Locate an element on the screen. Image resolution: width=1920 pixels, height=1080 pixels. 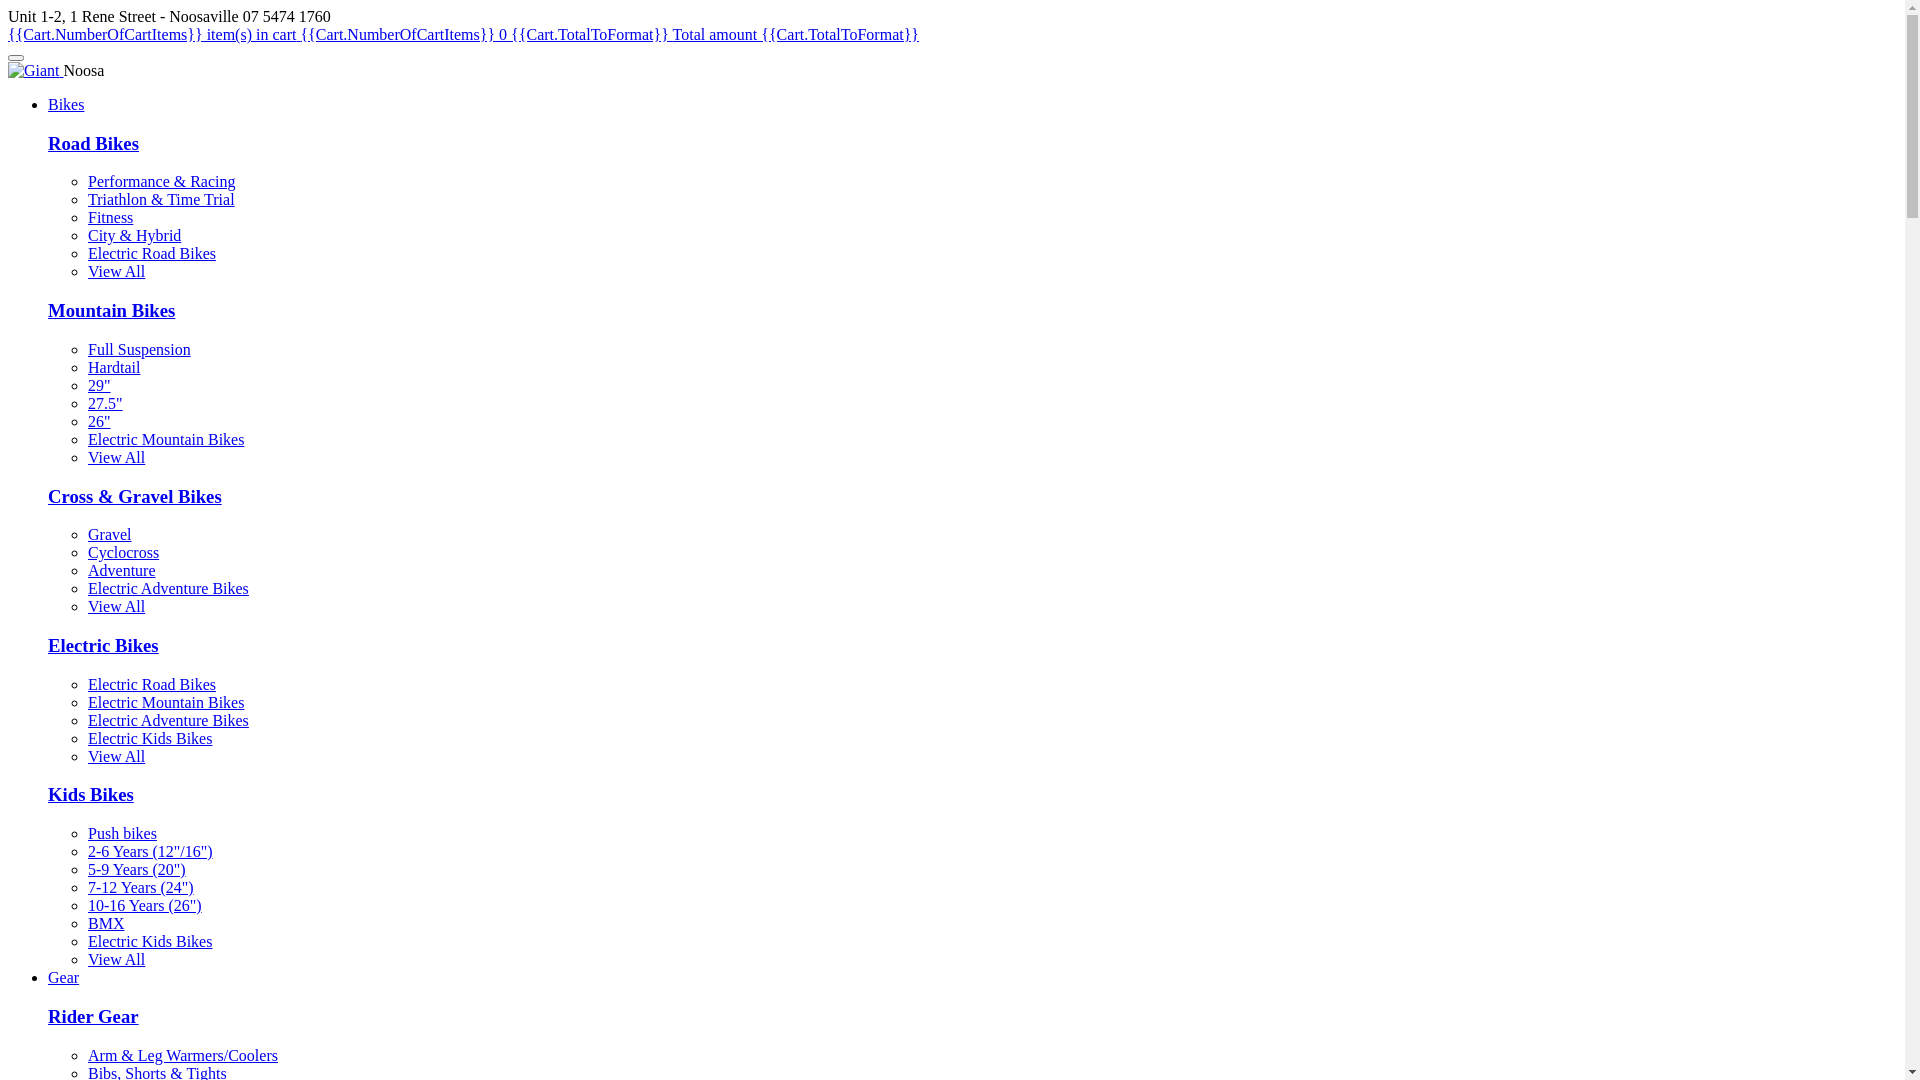
Electric Mountain Bikes is located at coordinates (166, 702).